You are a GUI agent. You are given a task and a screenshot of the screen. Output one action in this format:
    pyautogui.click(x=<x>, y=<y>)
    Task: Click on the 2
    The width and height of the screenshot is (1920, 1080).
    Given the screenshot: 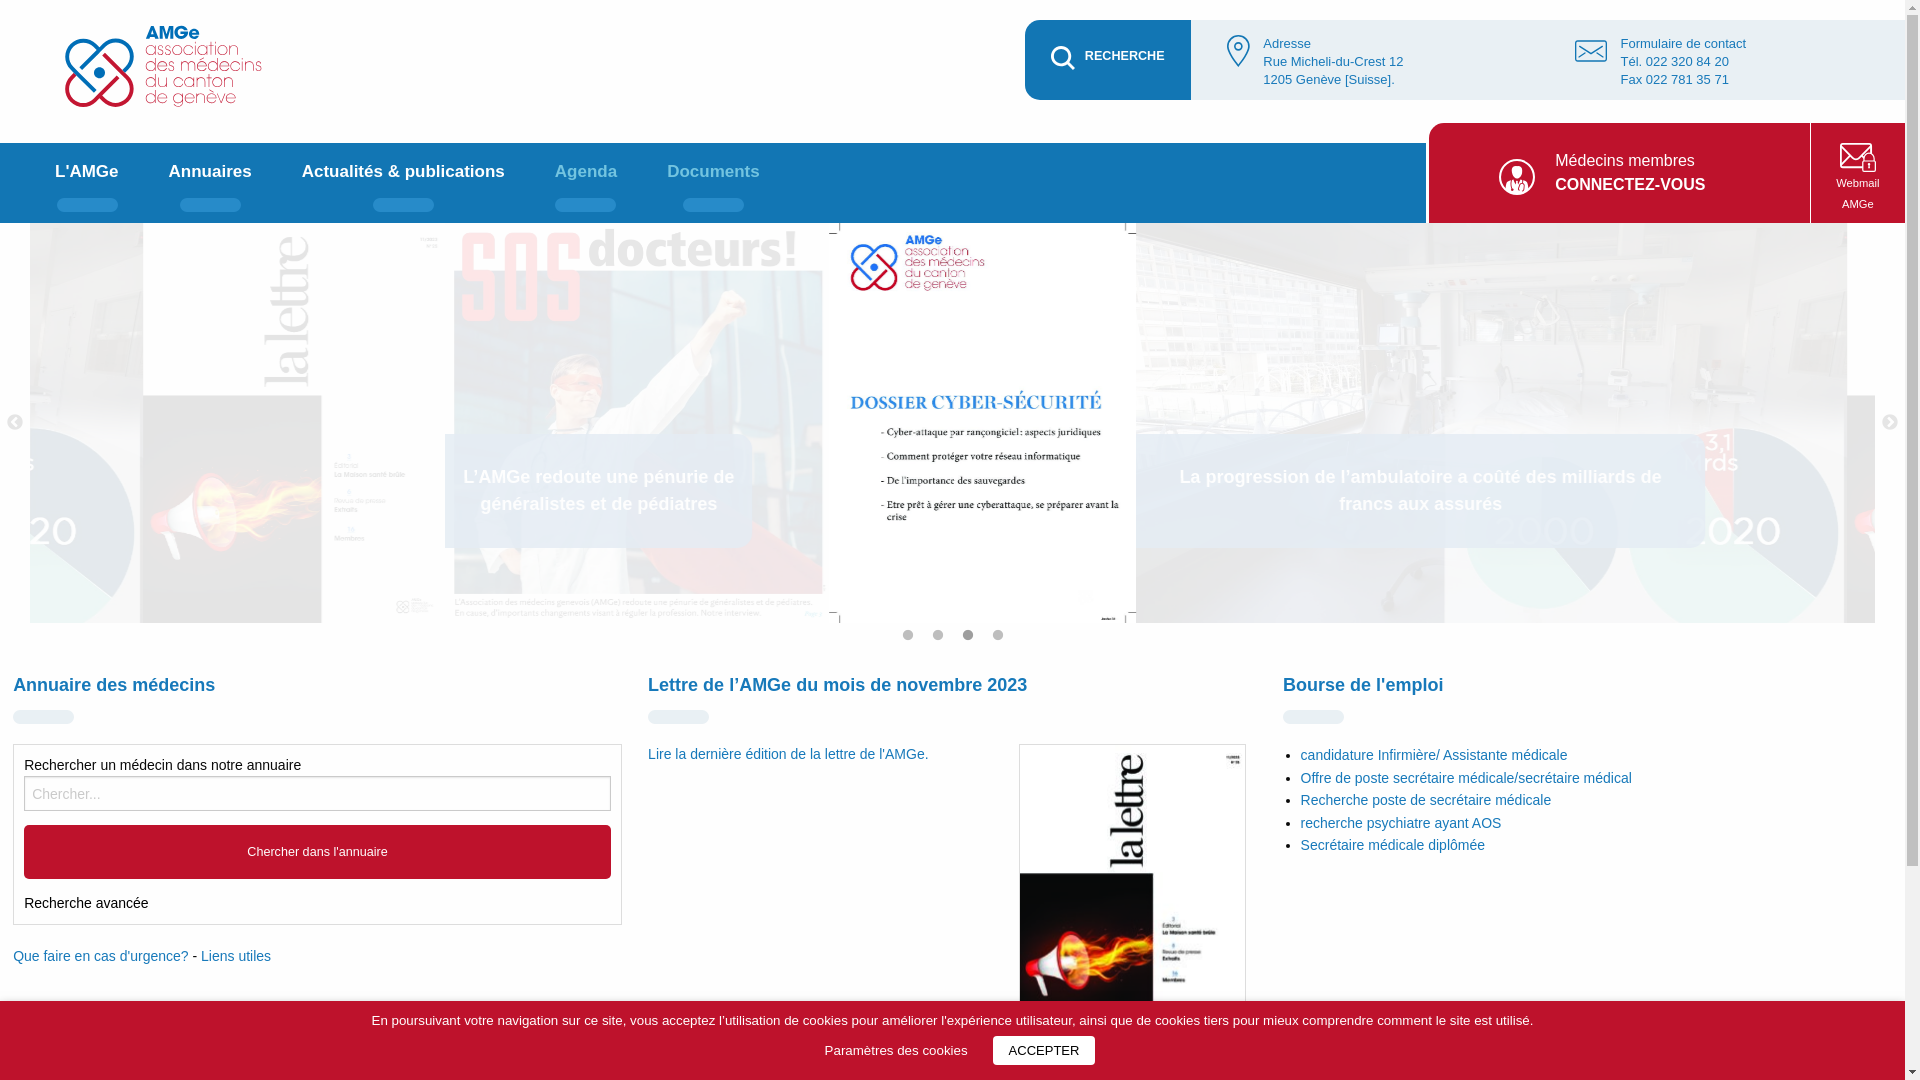 What is the action you would take?
    pyautogui.click(x=944, y=642)
    